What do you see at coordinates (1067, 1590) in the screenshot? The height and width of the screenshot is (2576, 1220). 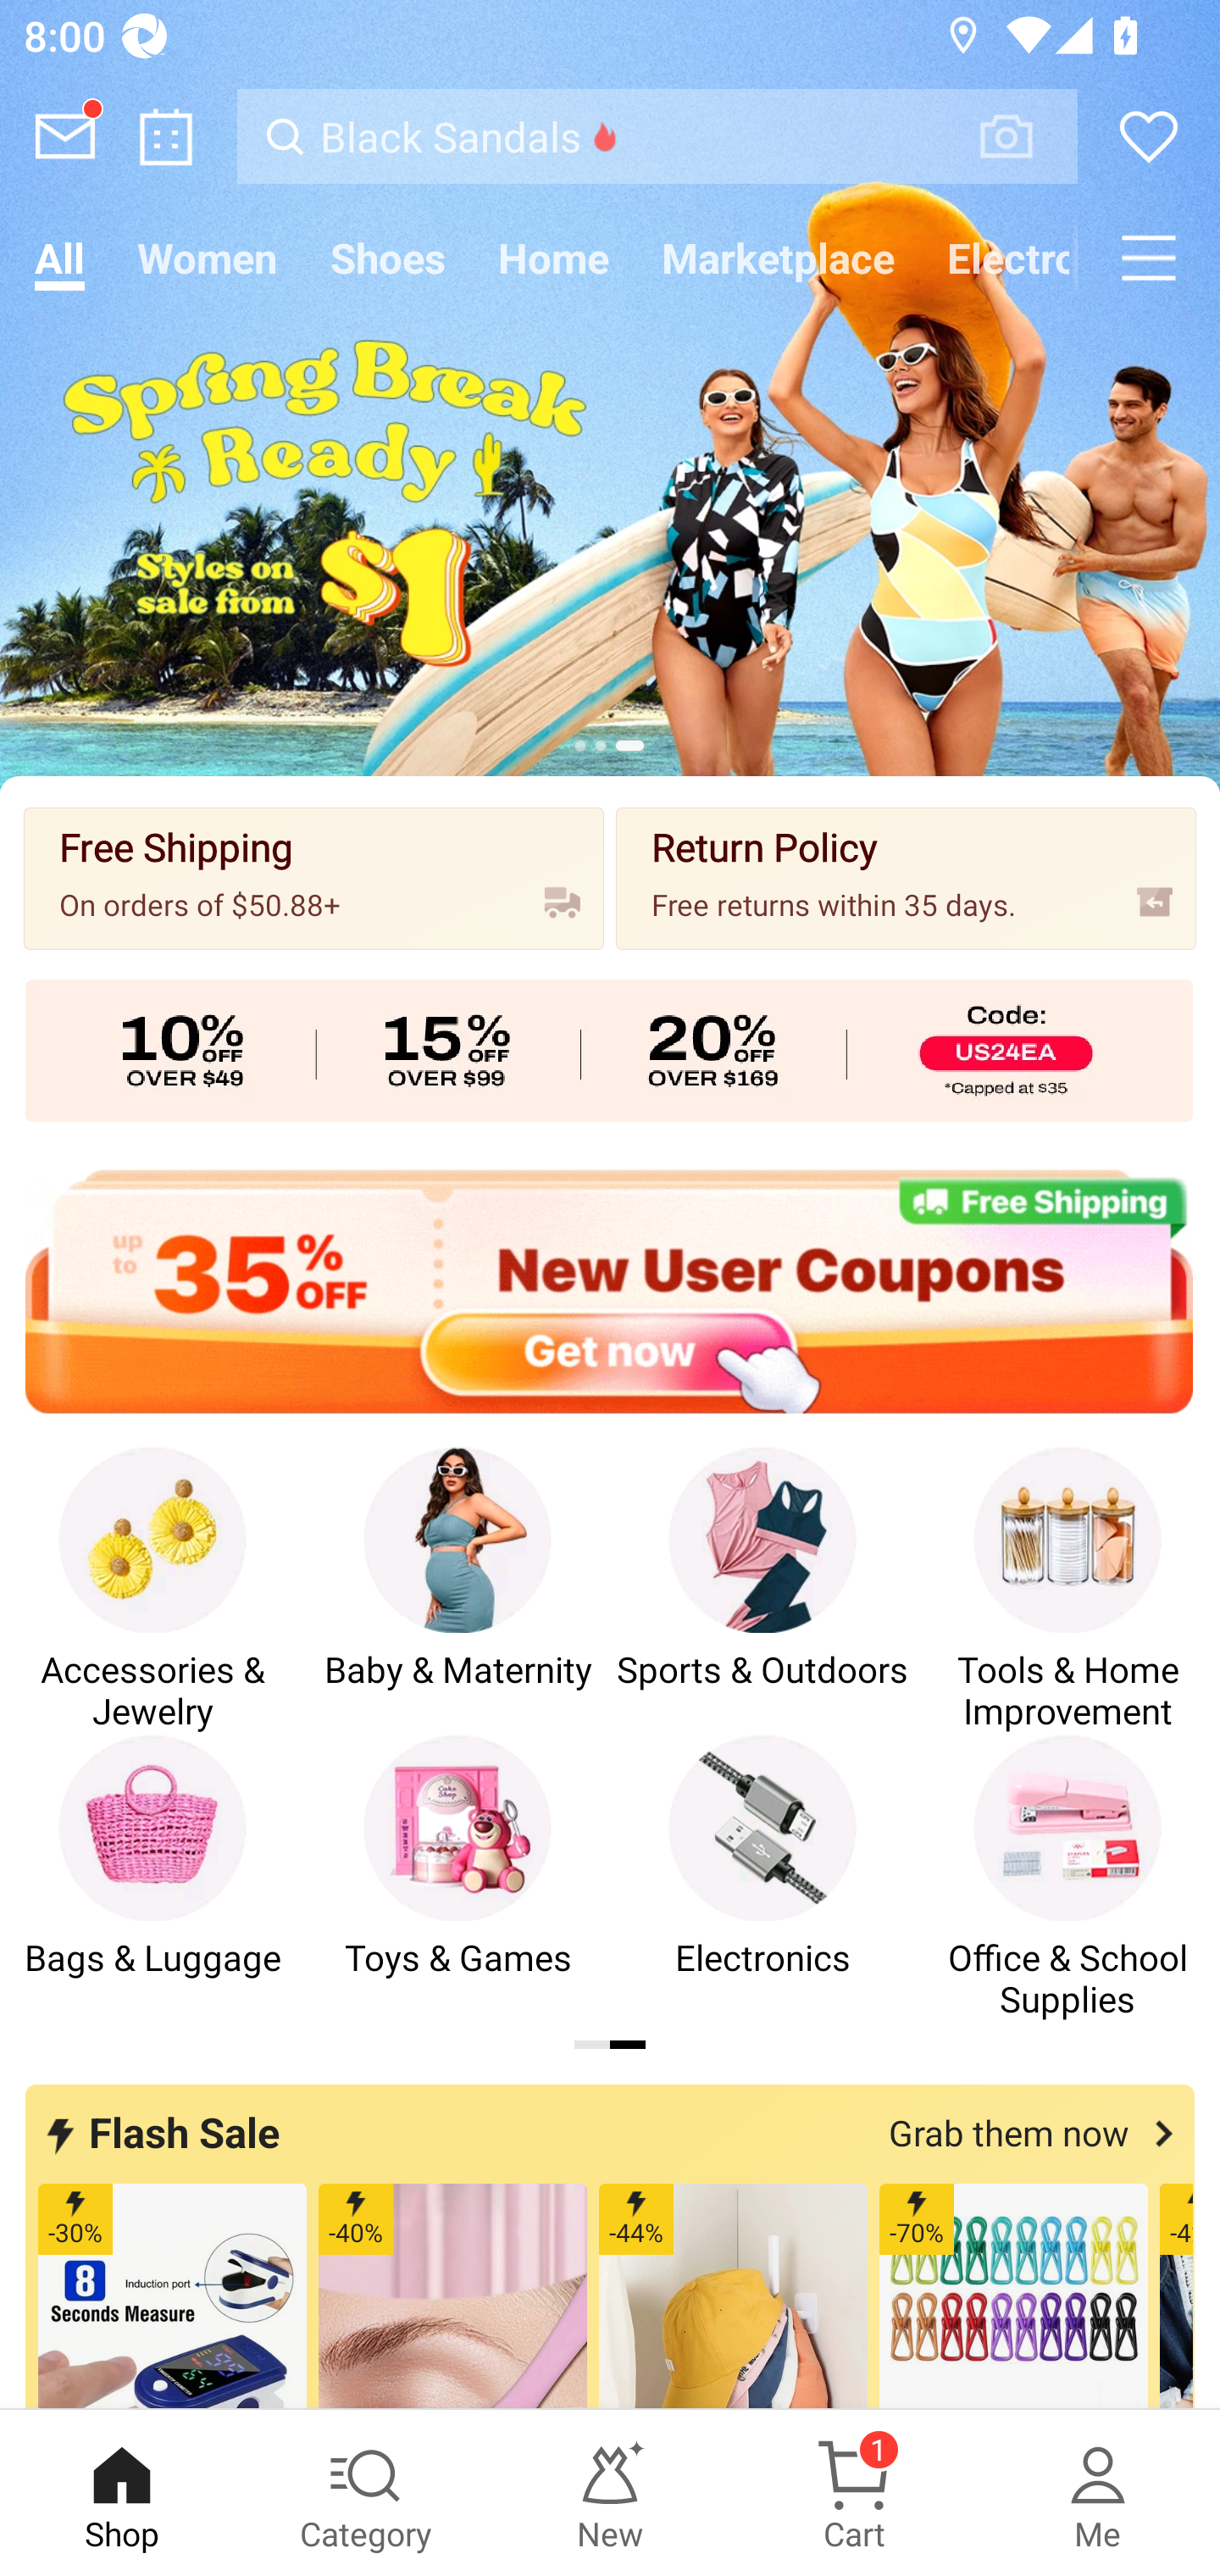 I see `Tools & Home Improvement` at bounding box center [1067, 1590].